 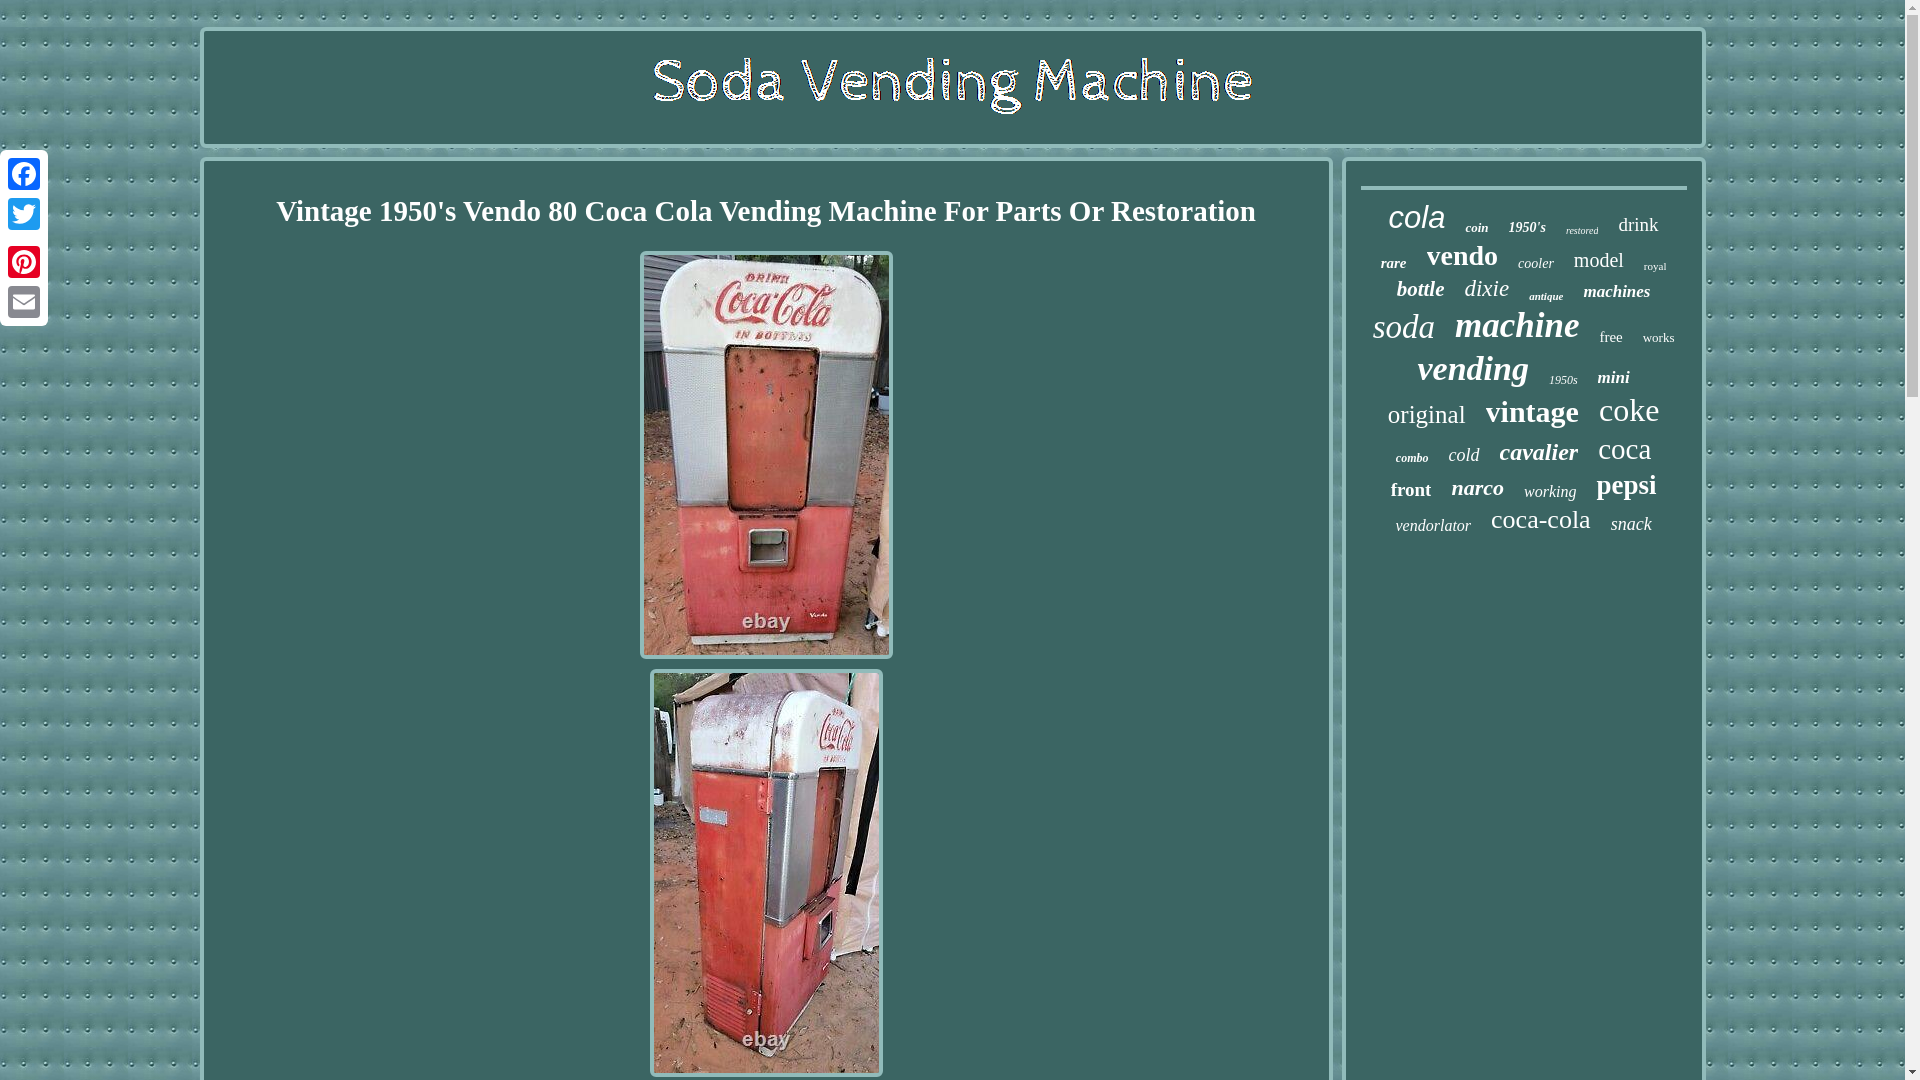 I want to click on machine, so click(x=1516, y=325).